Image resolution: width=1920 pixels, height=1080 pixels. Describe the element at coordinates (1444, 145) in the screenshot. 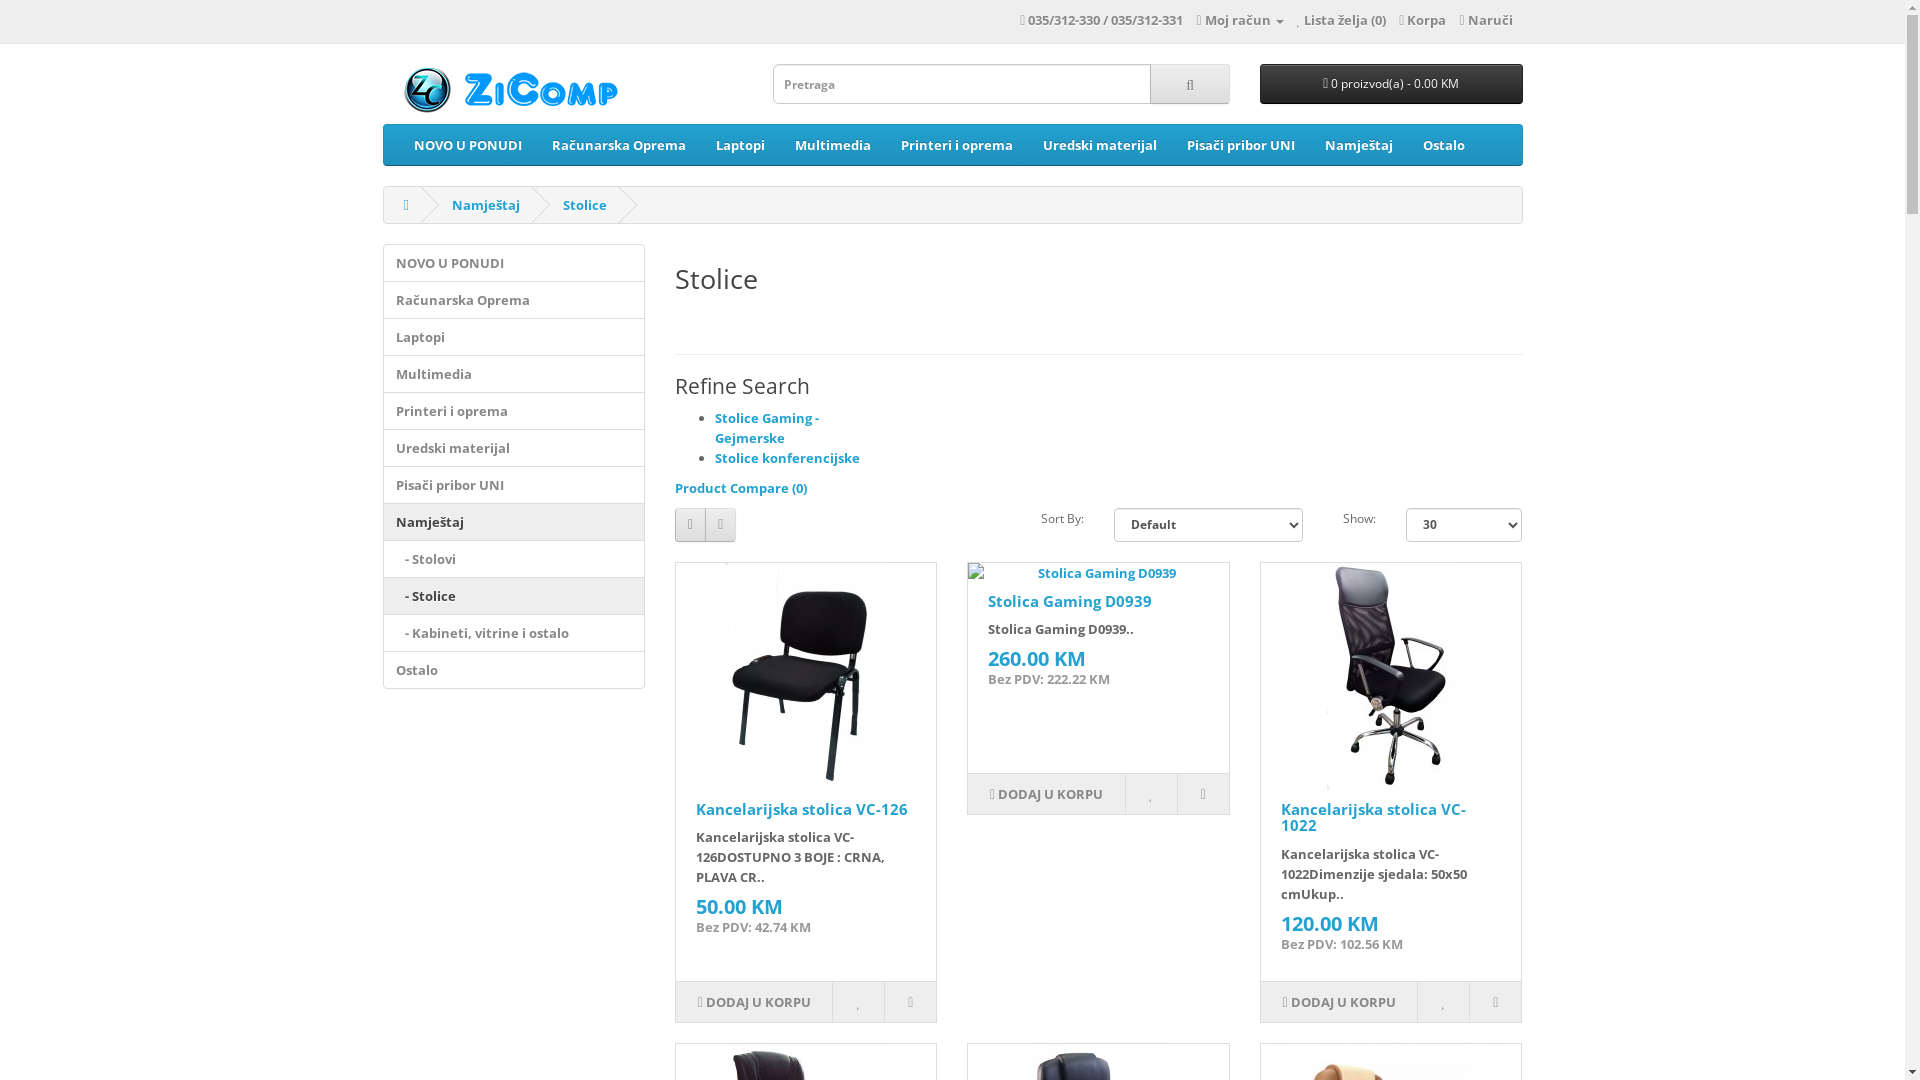

I see `Ostalo` at that location.